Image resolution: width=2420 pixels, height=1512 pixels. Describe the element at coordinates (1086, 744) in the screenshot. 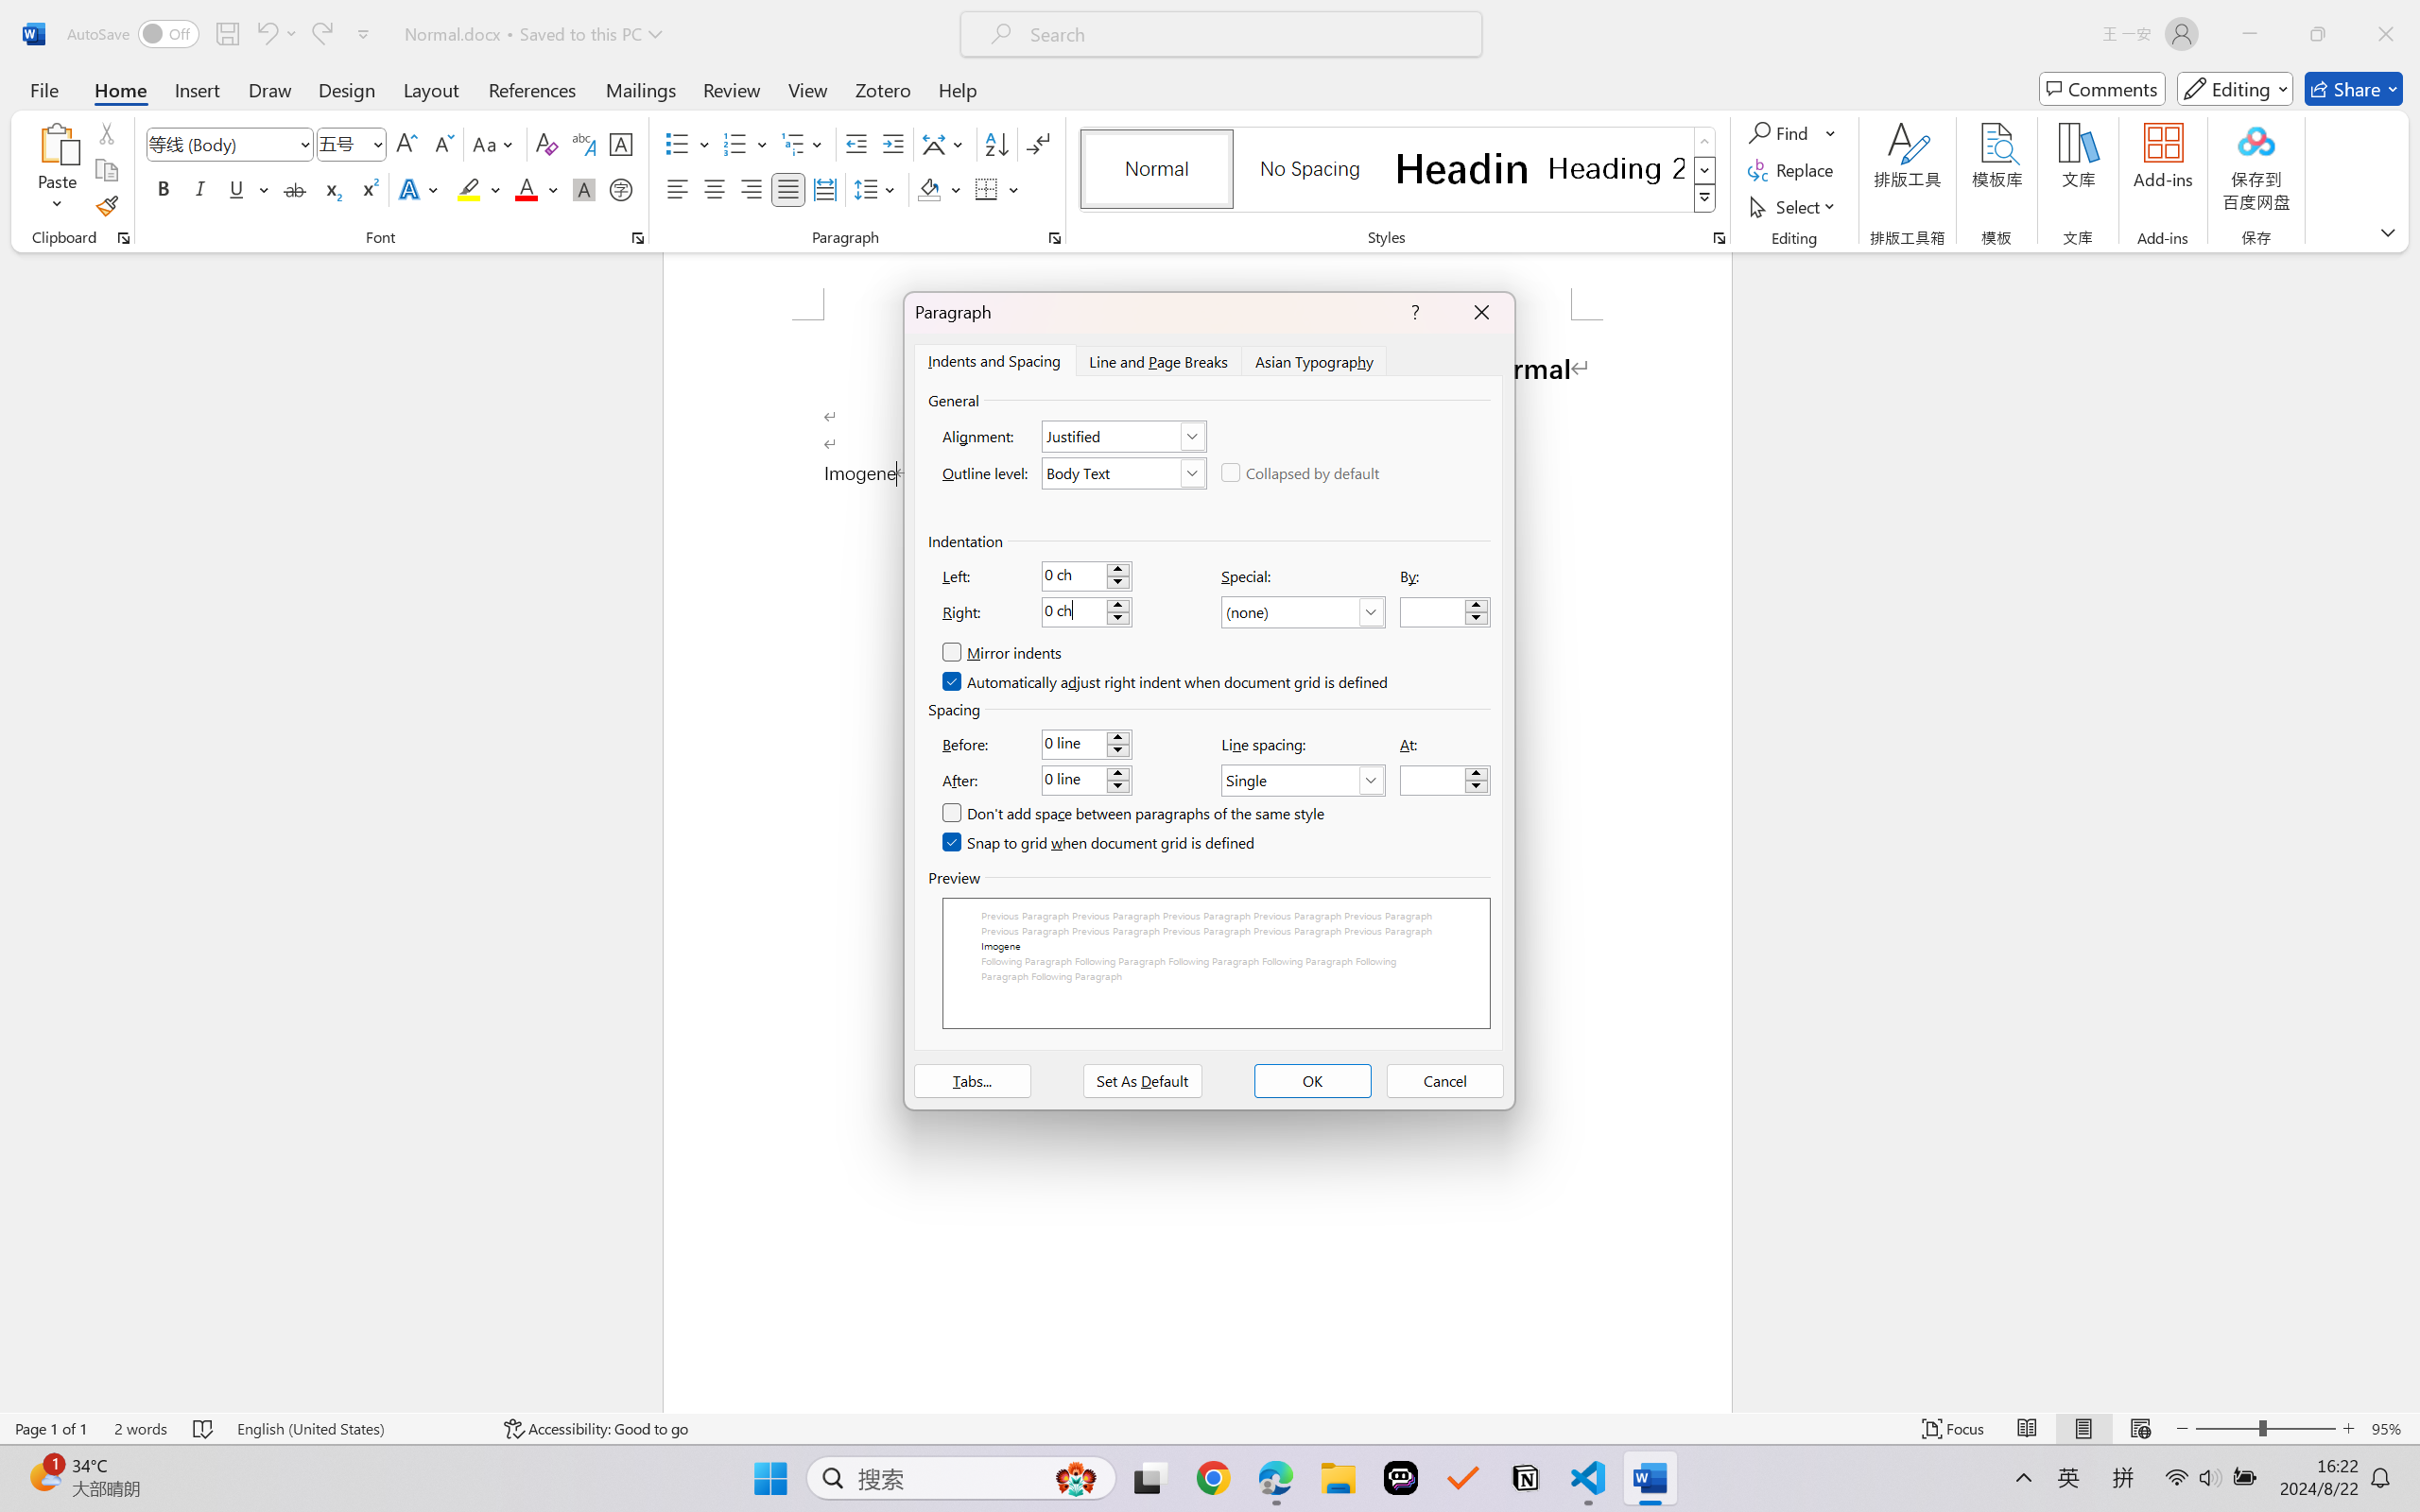

I see `Before:` at that location.